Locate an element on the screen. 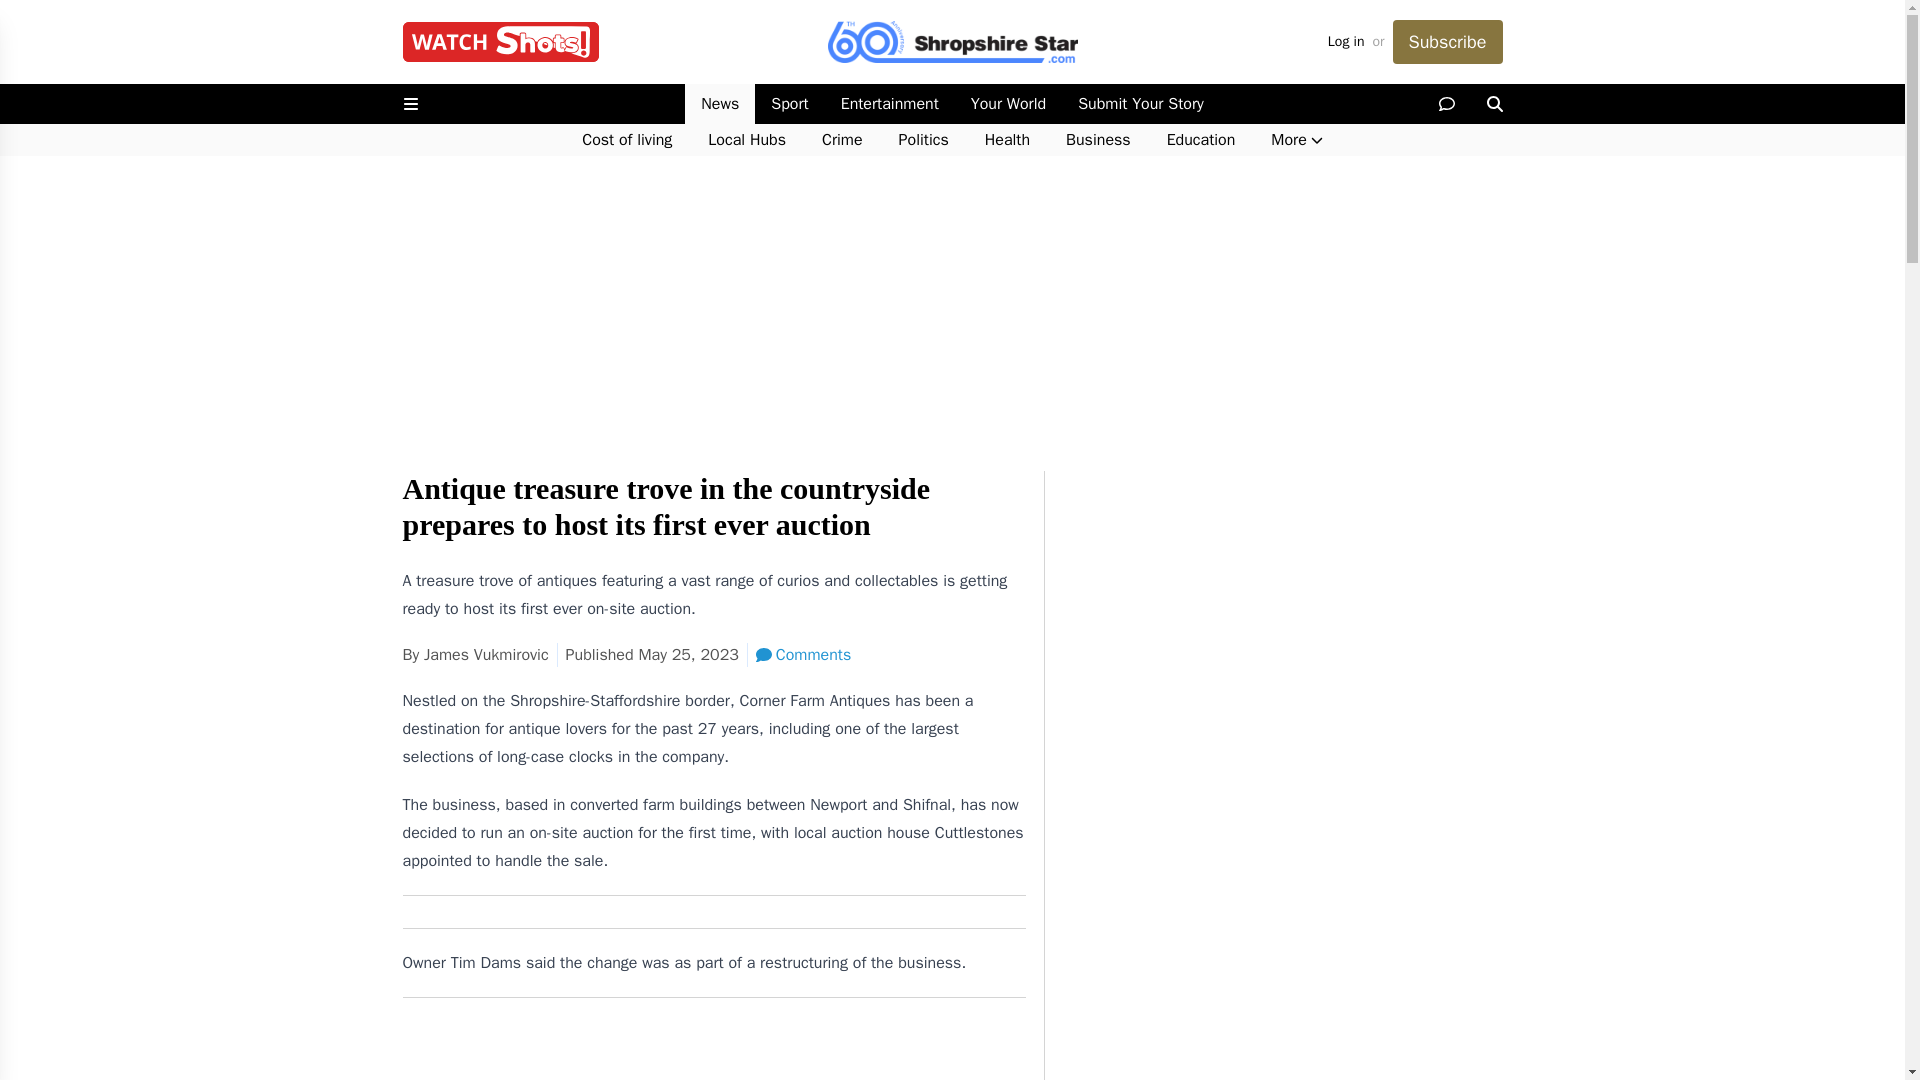 The image size is (1920, 1080). More is located at coordinates (1296, 140).